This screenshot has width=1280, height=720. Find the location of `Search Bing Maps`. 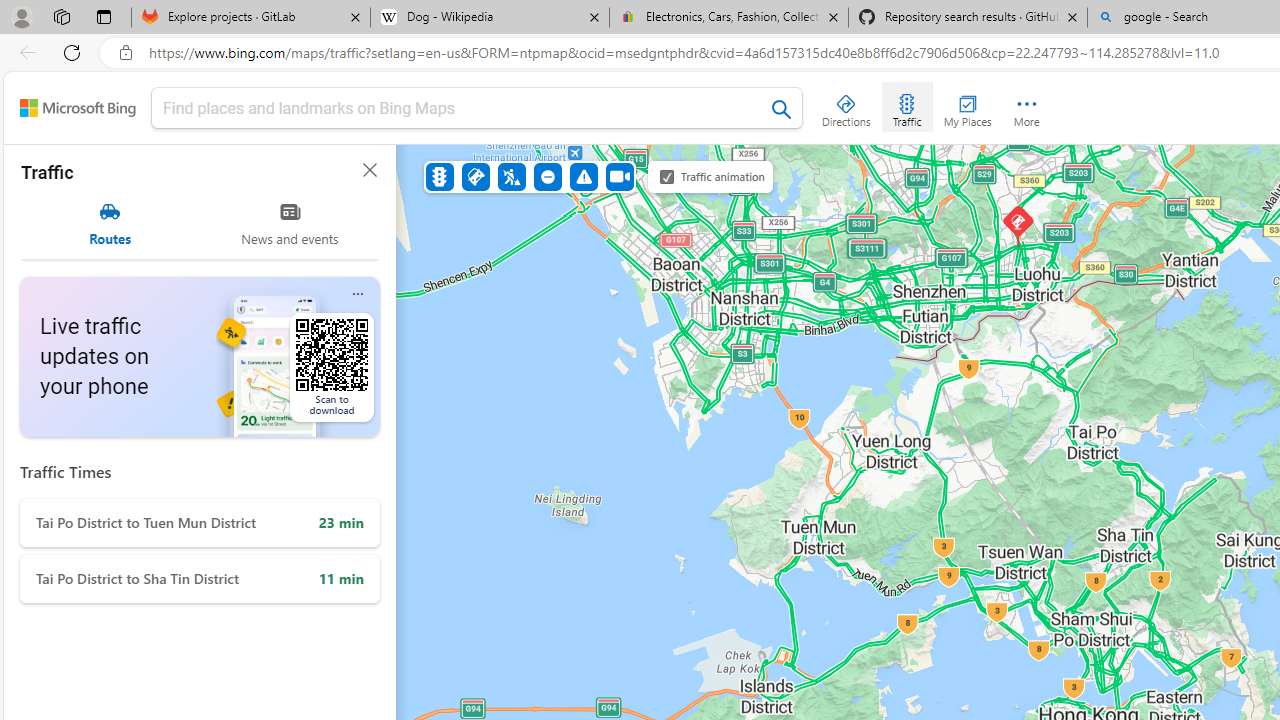

Search Bing Maps is located at coordinates (782, 109).